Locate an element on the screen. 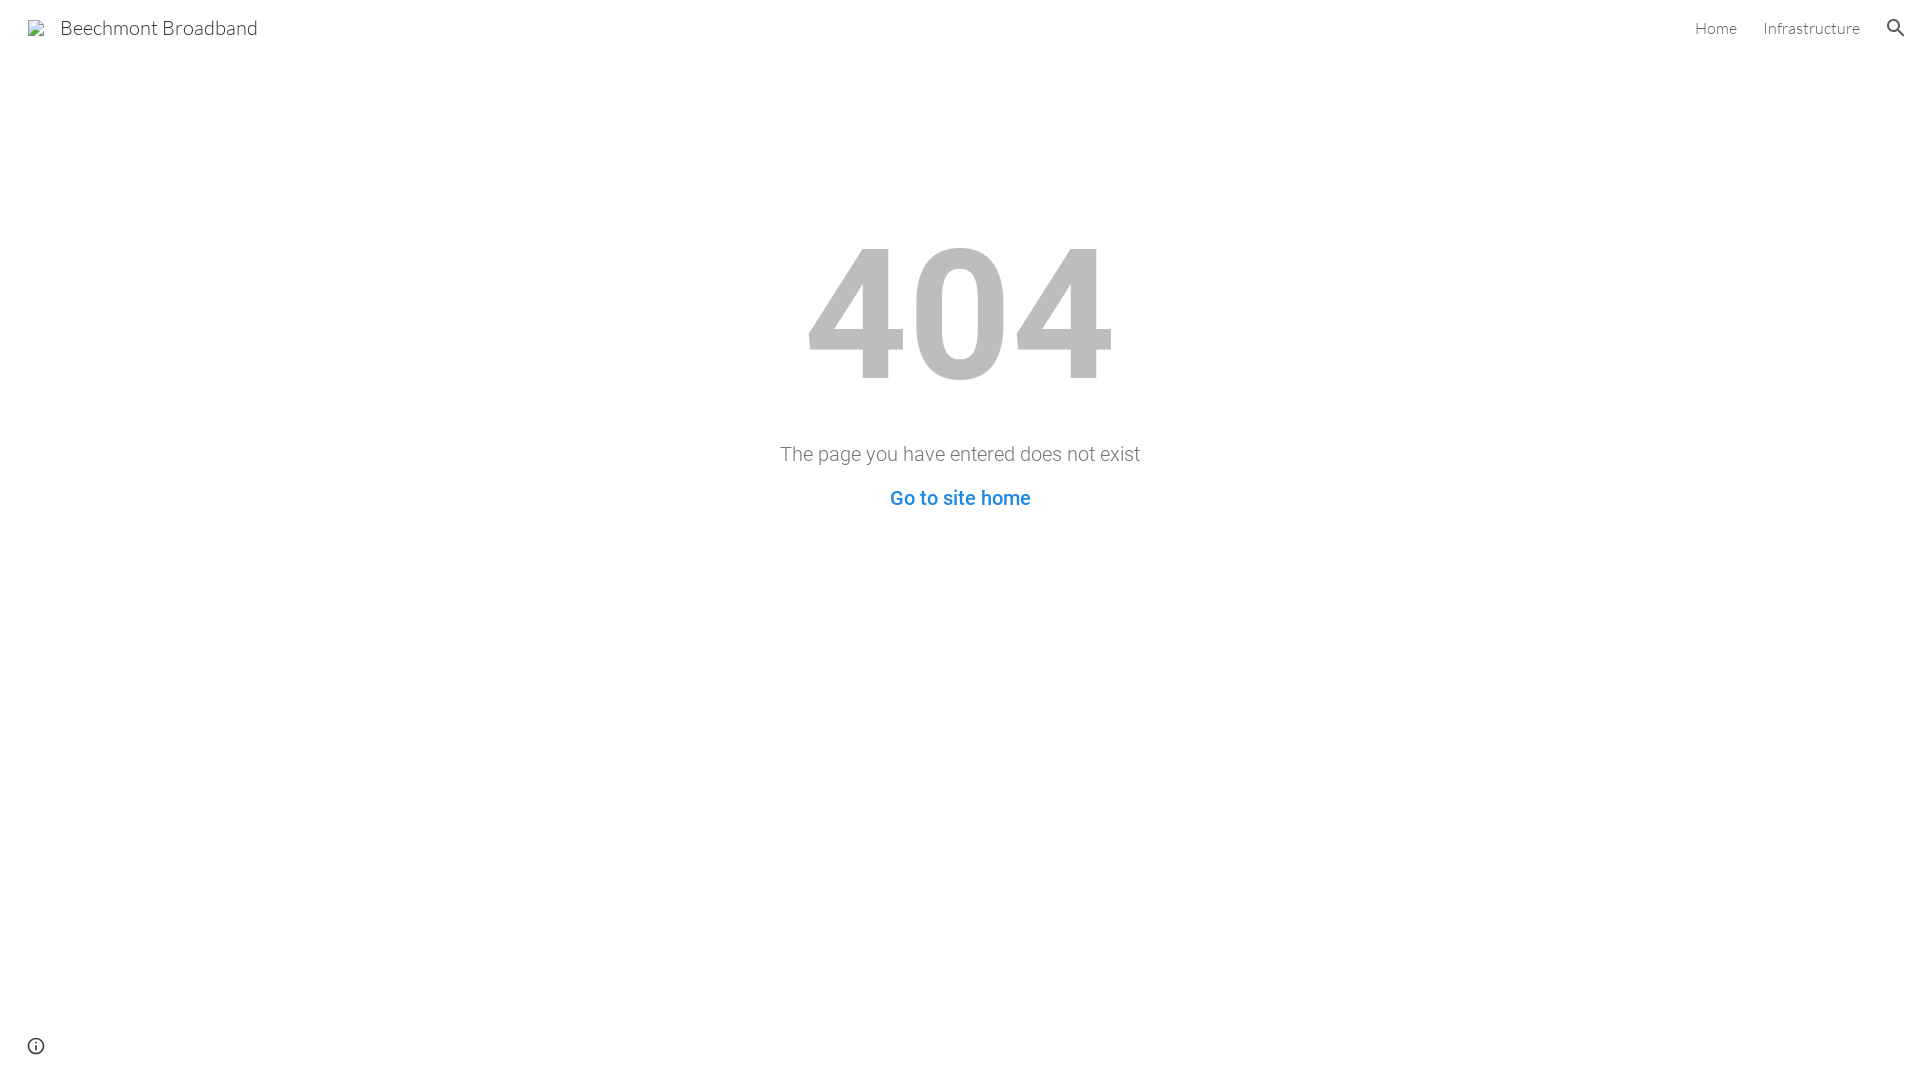 This screenshot has width=1920, height=1080. Infrastructure is located at coordinates (1812, 28).